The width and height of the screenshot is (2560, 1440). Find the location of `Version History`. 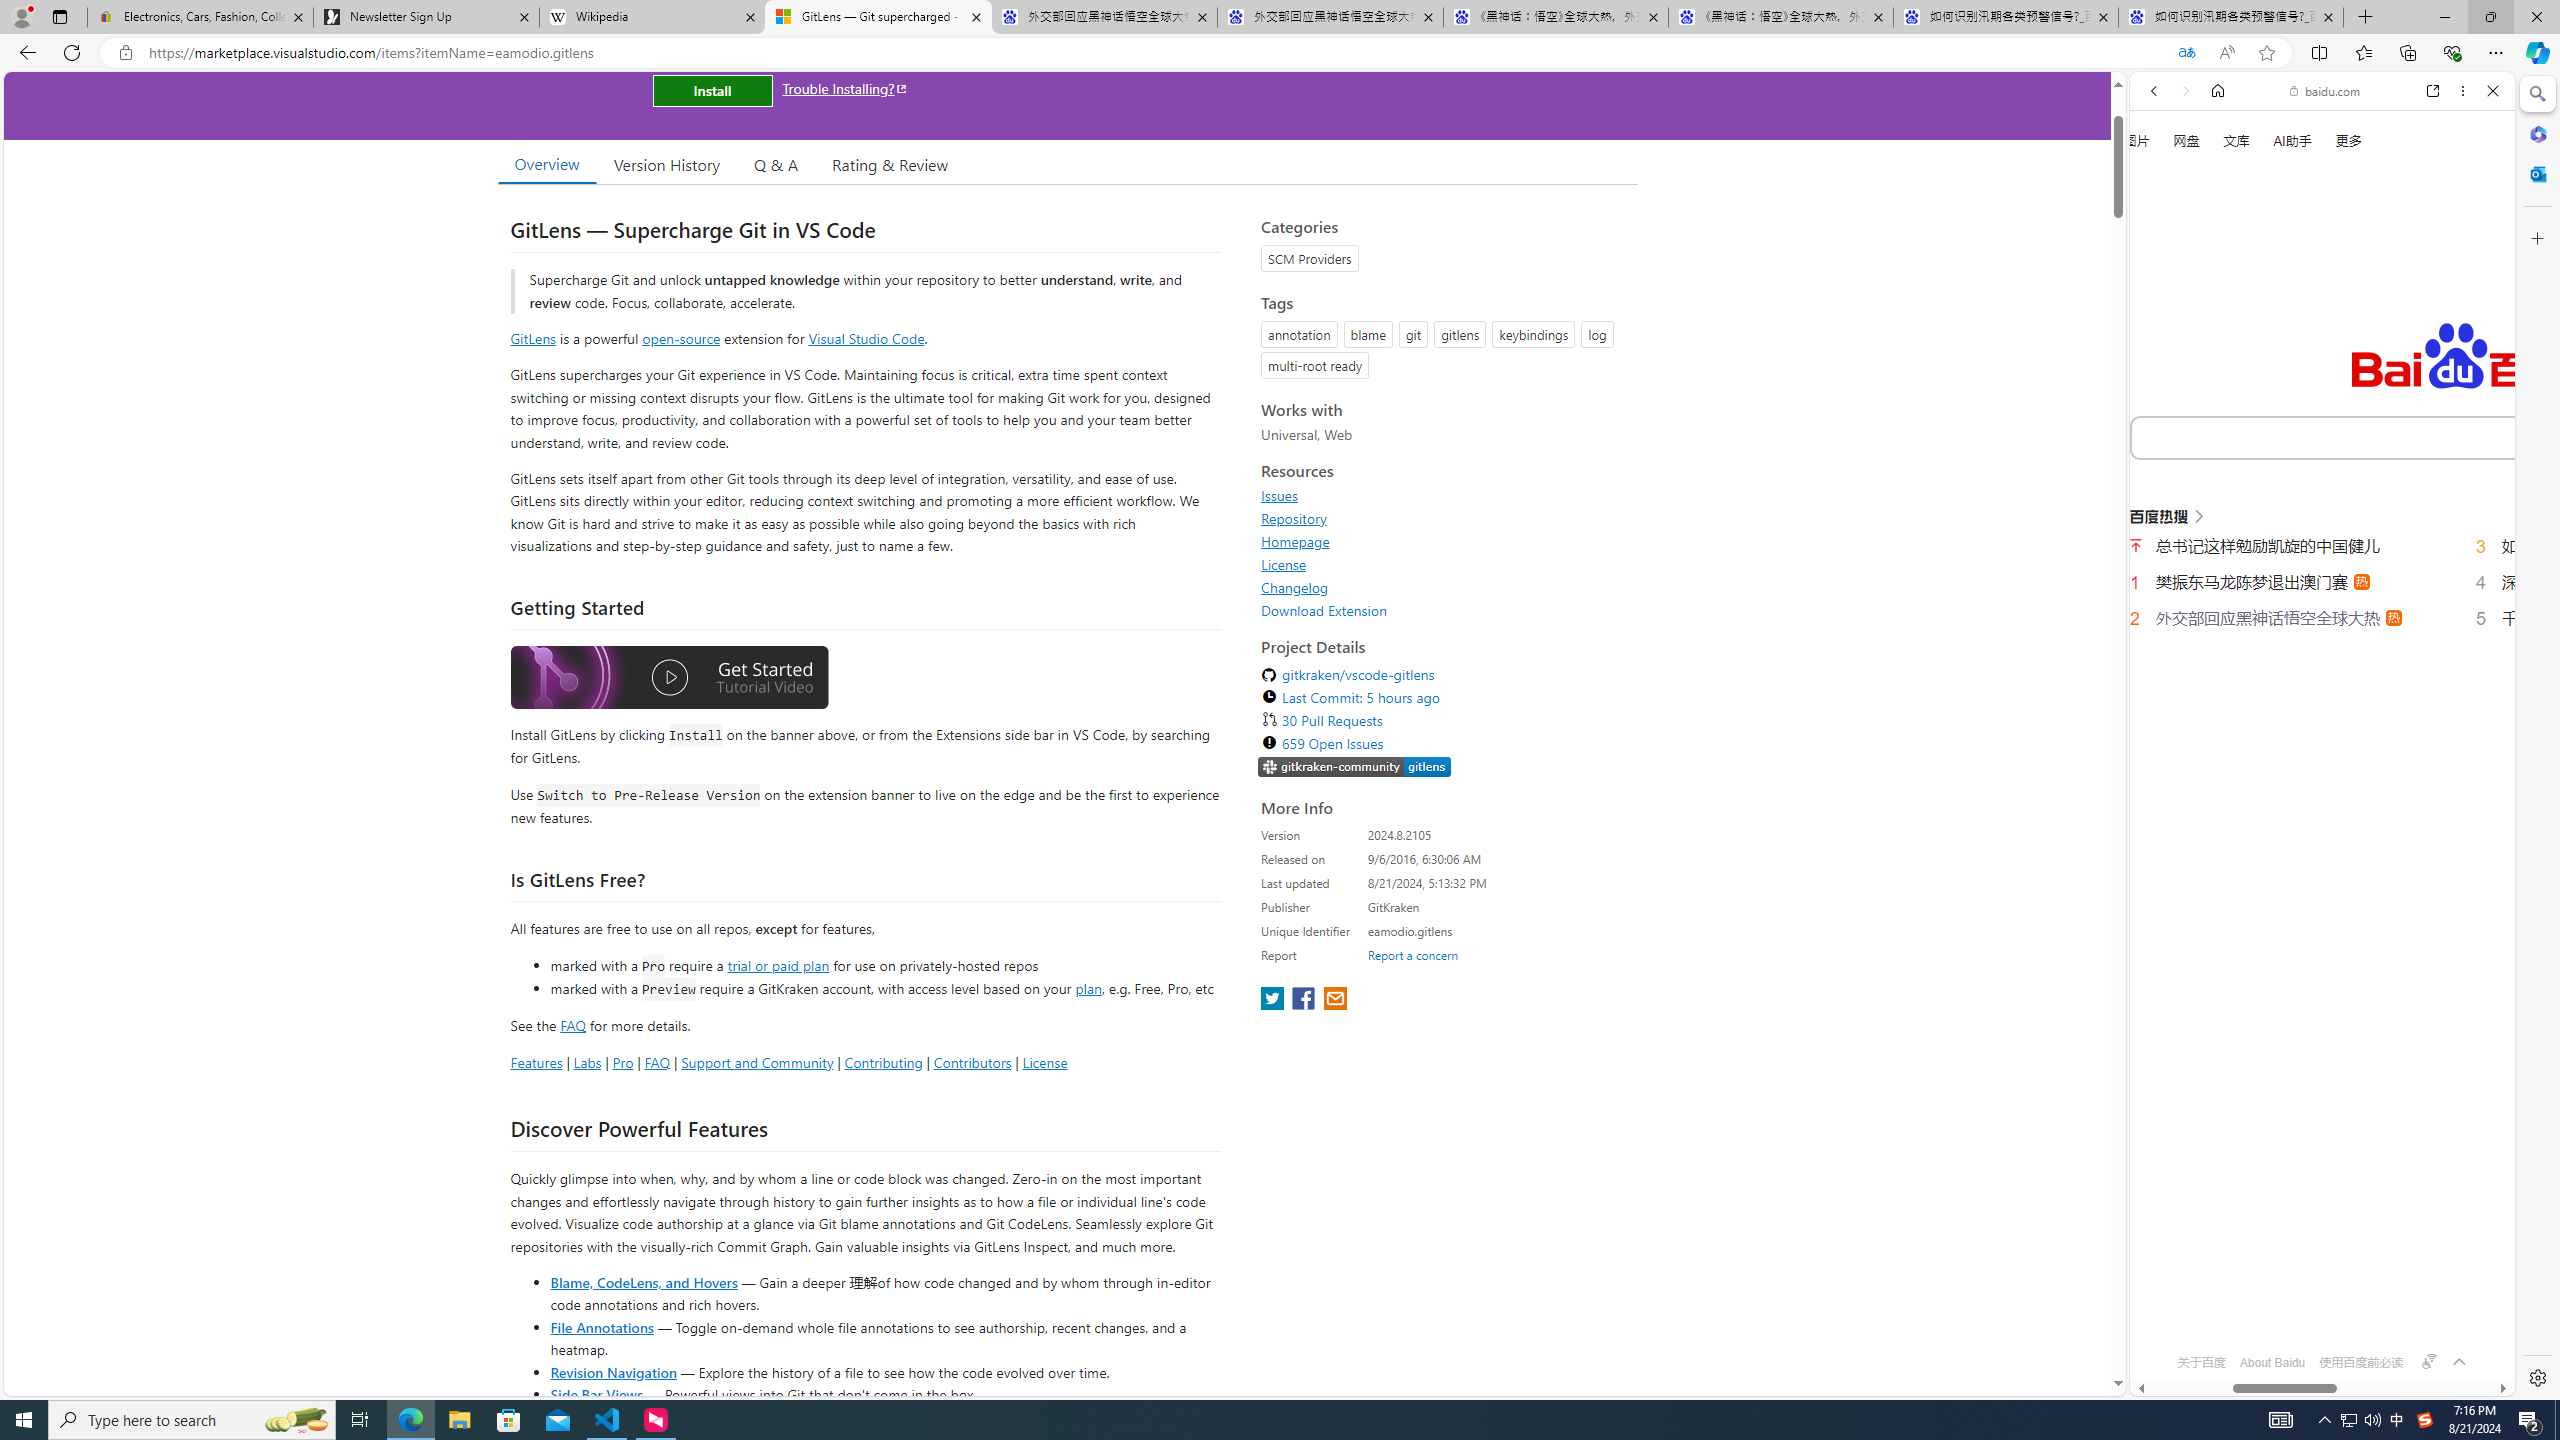

Version History is located at coordinates (666, 164).